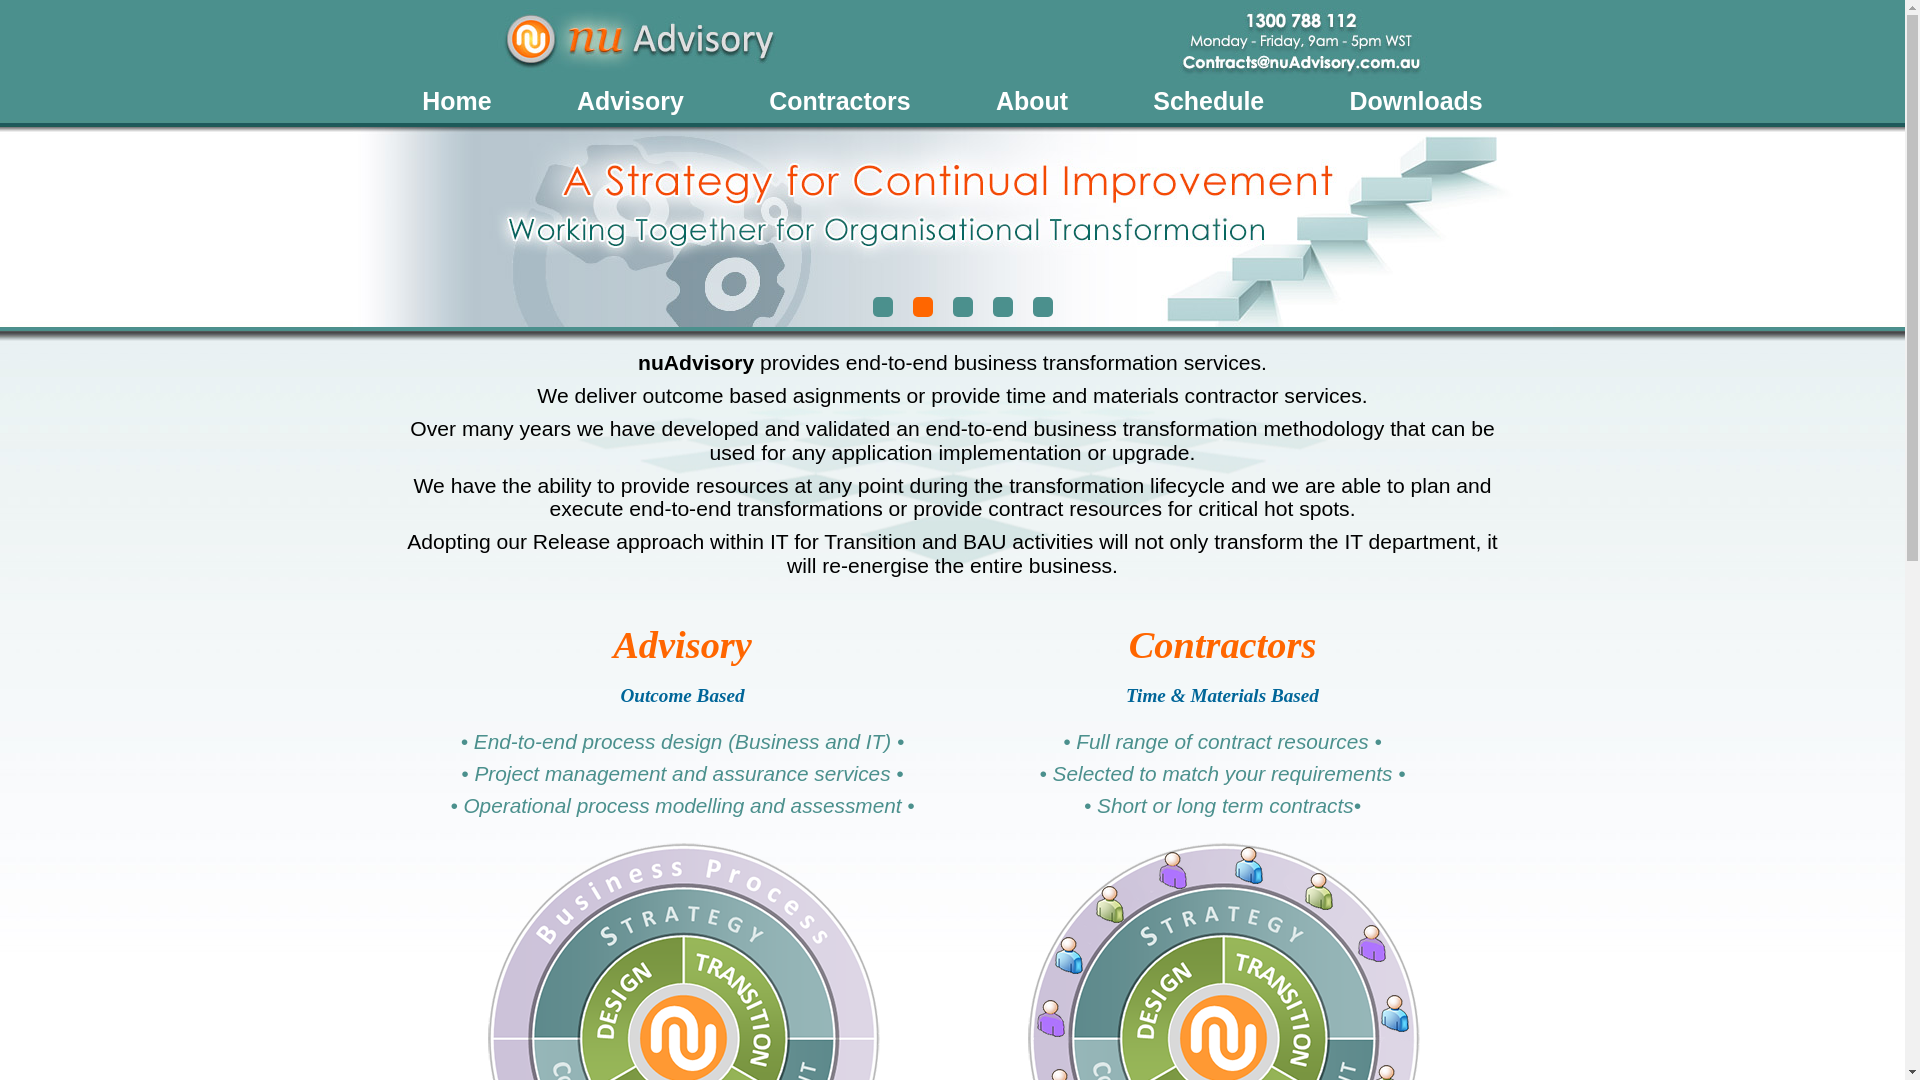 This screenshot has width=1920, height=1080. What do you see at coordinates (682, 644) in the screenshot?
I see `Advisory` at bounding box center [682, 644].